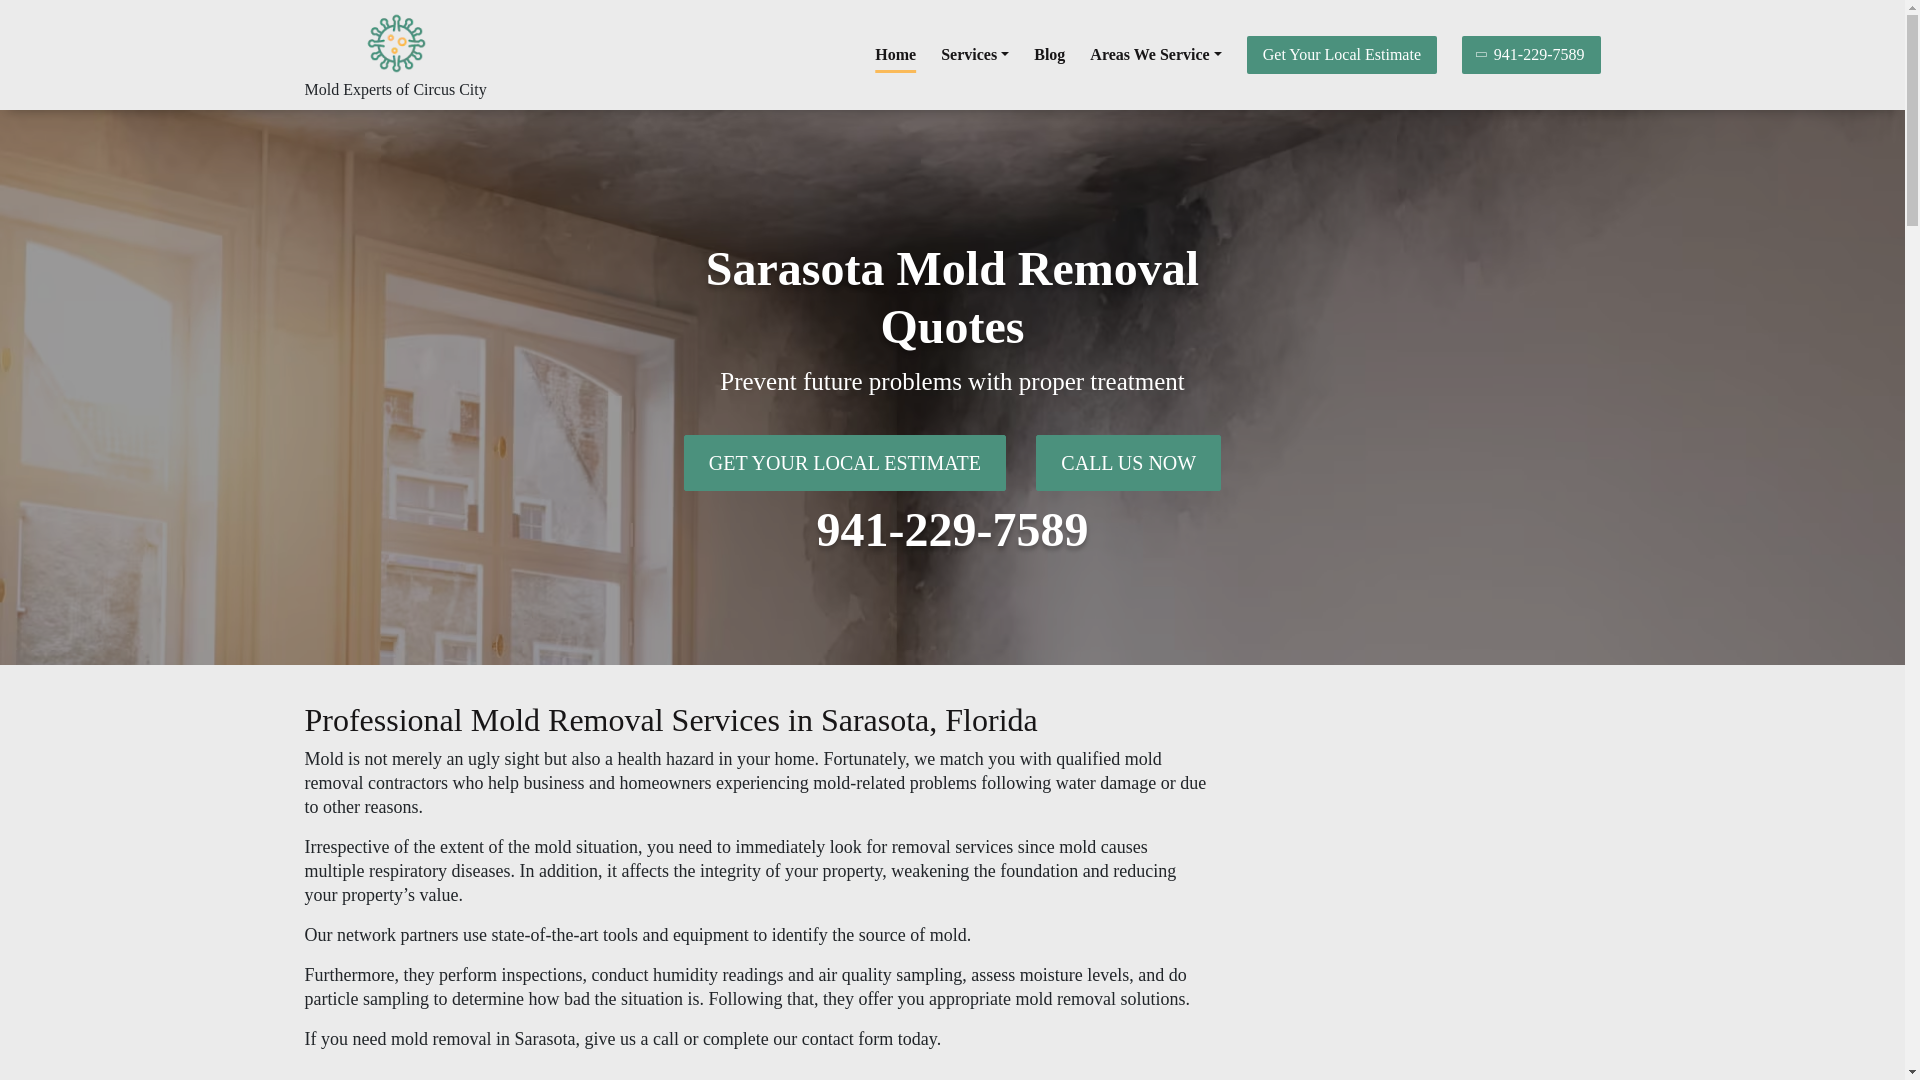 This screenshot has height=1080, width=1920. What do you see at coordinates (1341, 54) in the screenshot?
I see `Get Your Local Estimate` at bounding box center [1341, 54].